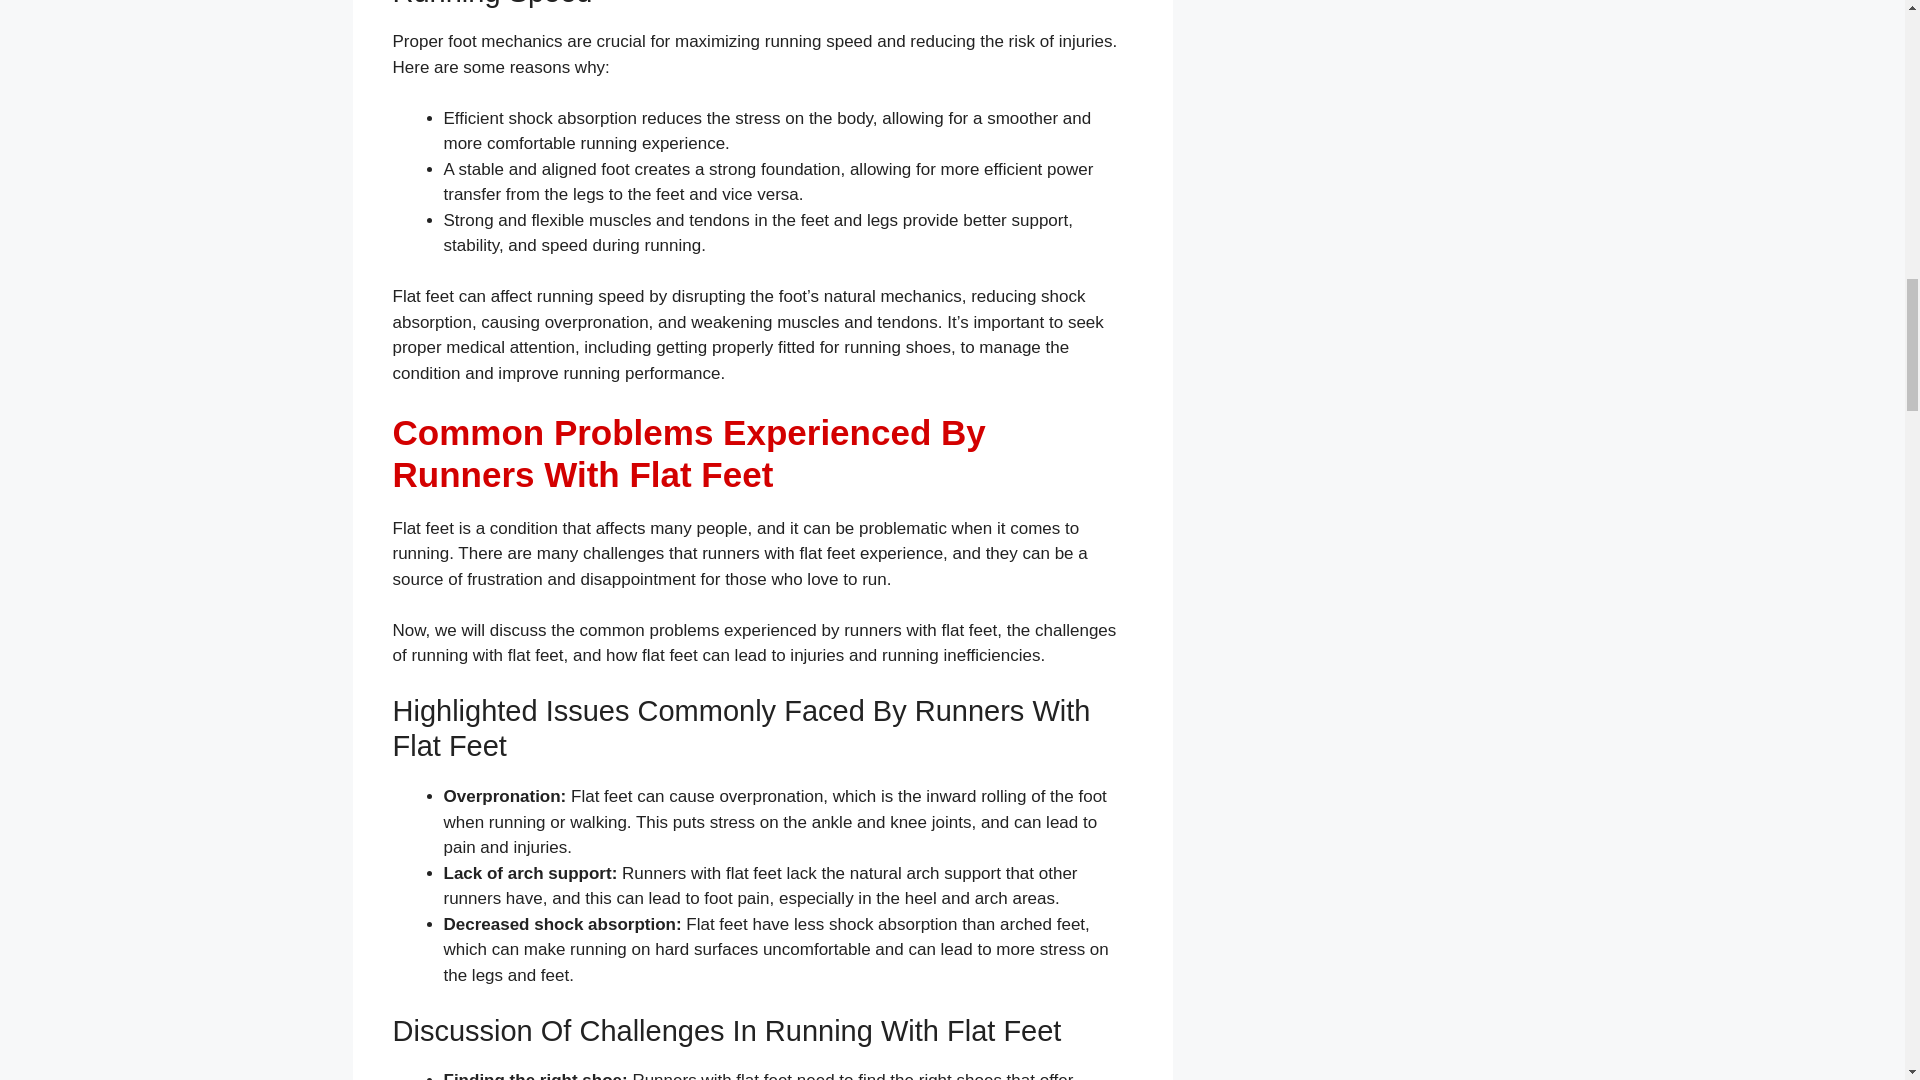 The height and width of the screenshot is (1080, 1920). What do you see at coordinates (960, 1076) in the screenshot?
I see `right shoes` at bounding box center [960, 1076].